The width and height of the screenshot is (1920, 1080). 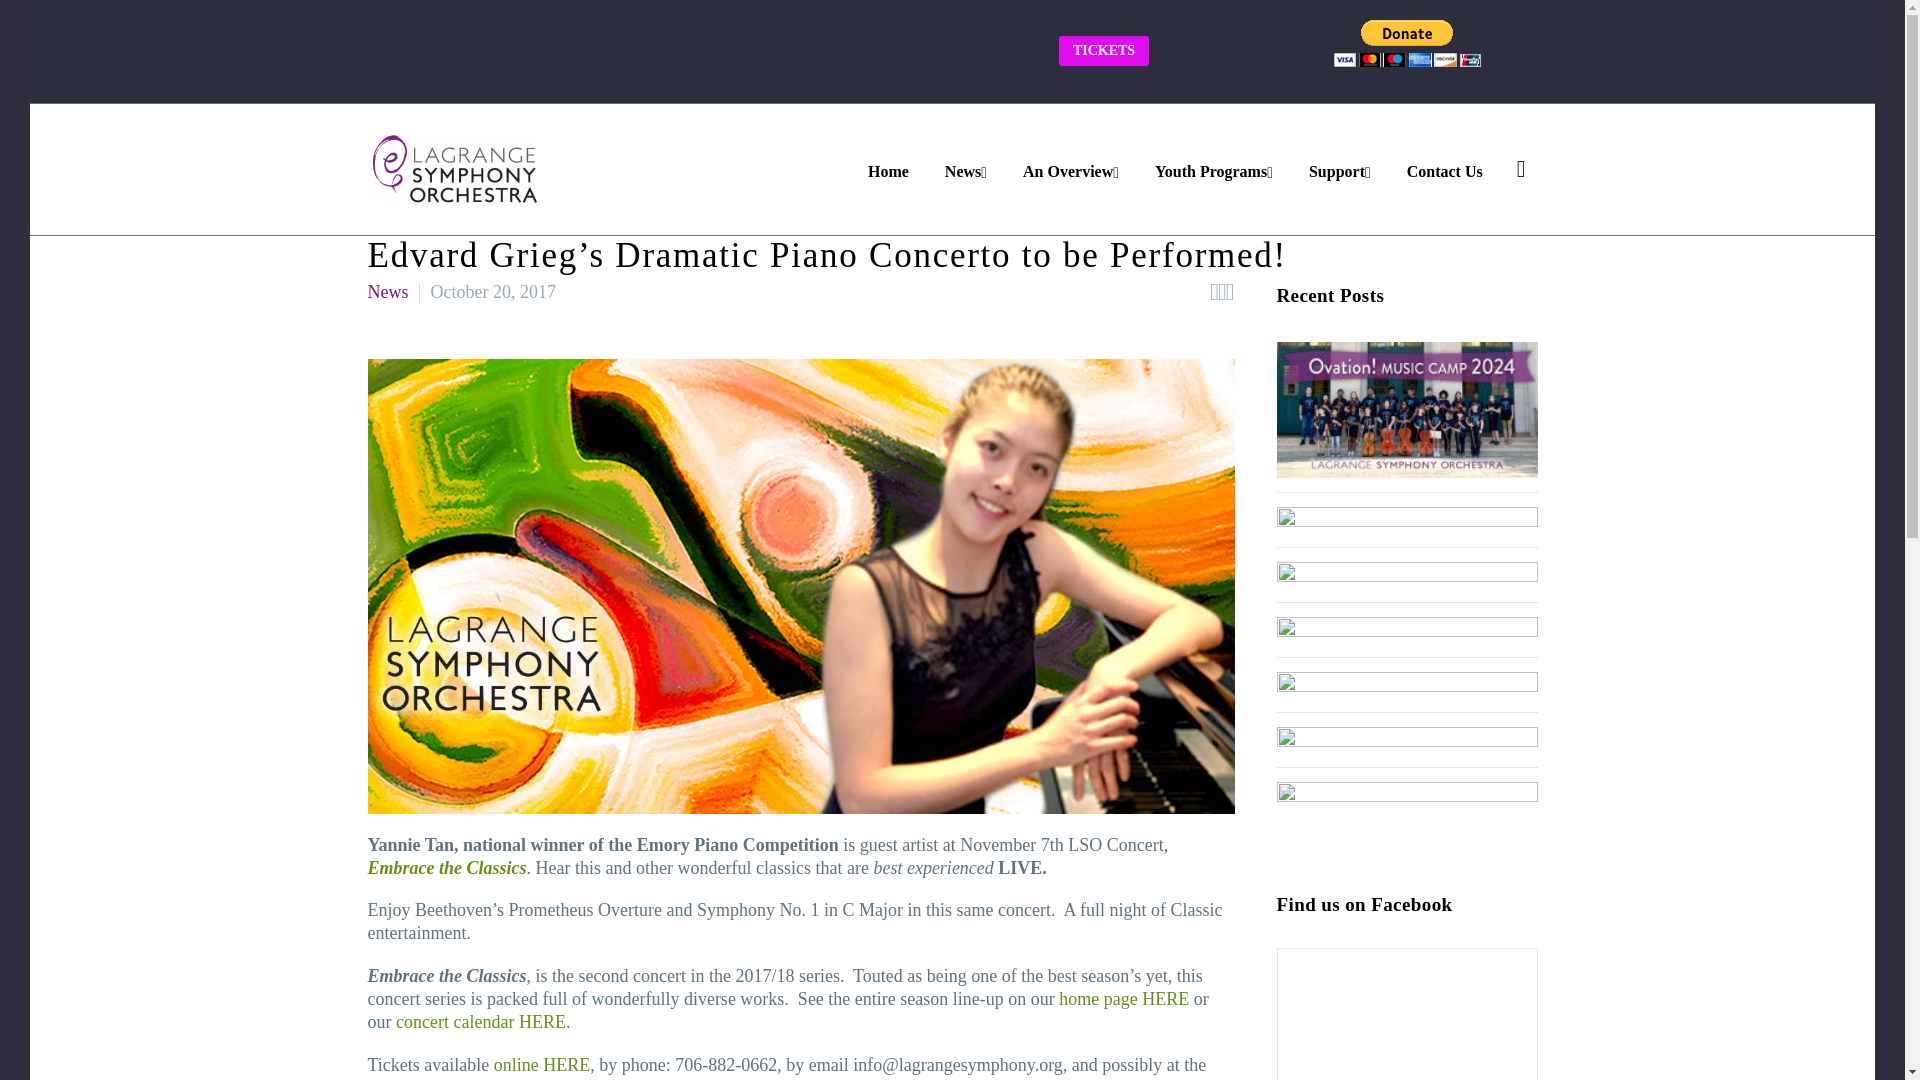 What do you see at coordinates (388, 292) in the screenshot?
I see `View all posts in News` at bounding box center [388, 292].